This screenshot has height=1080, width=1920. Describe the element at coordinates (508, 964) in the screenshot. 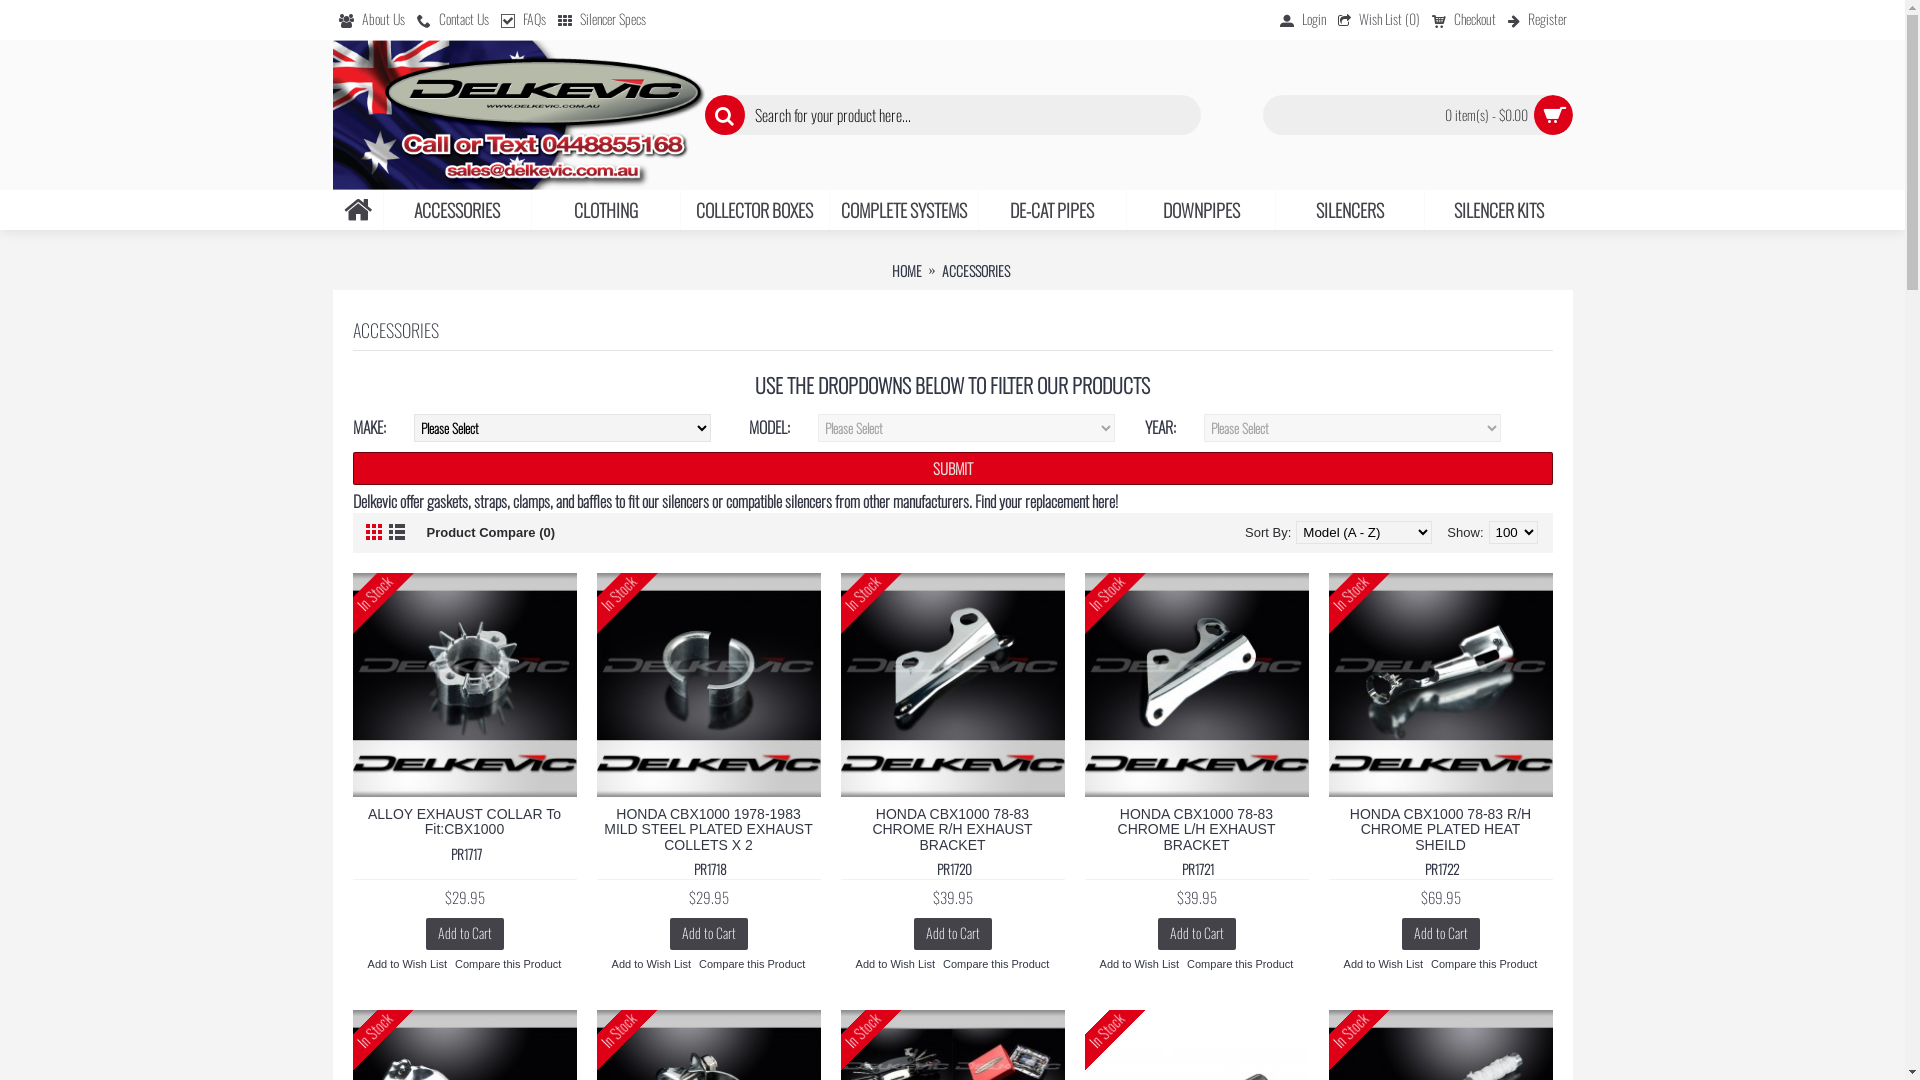

I see `Compare this Product` at that location.